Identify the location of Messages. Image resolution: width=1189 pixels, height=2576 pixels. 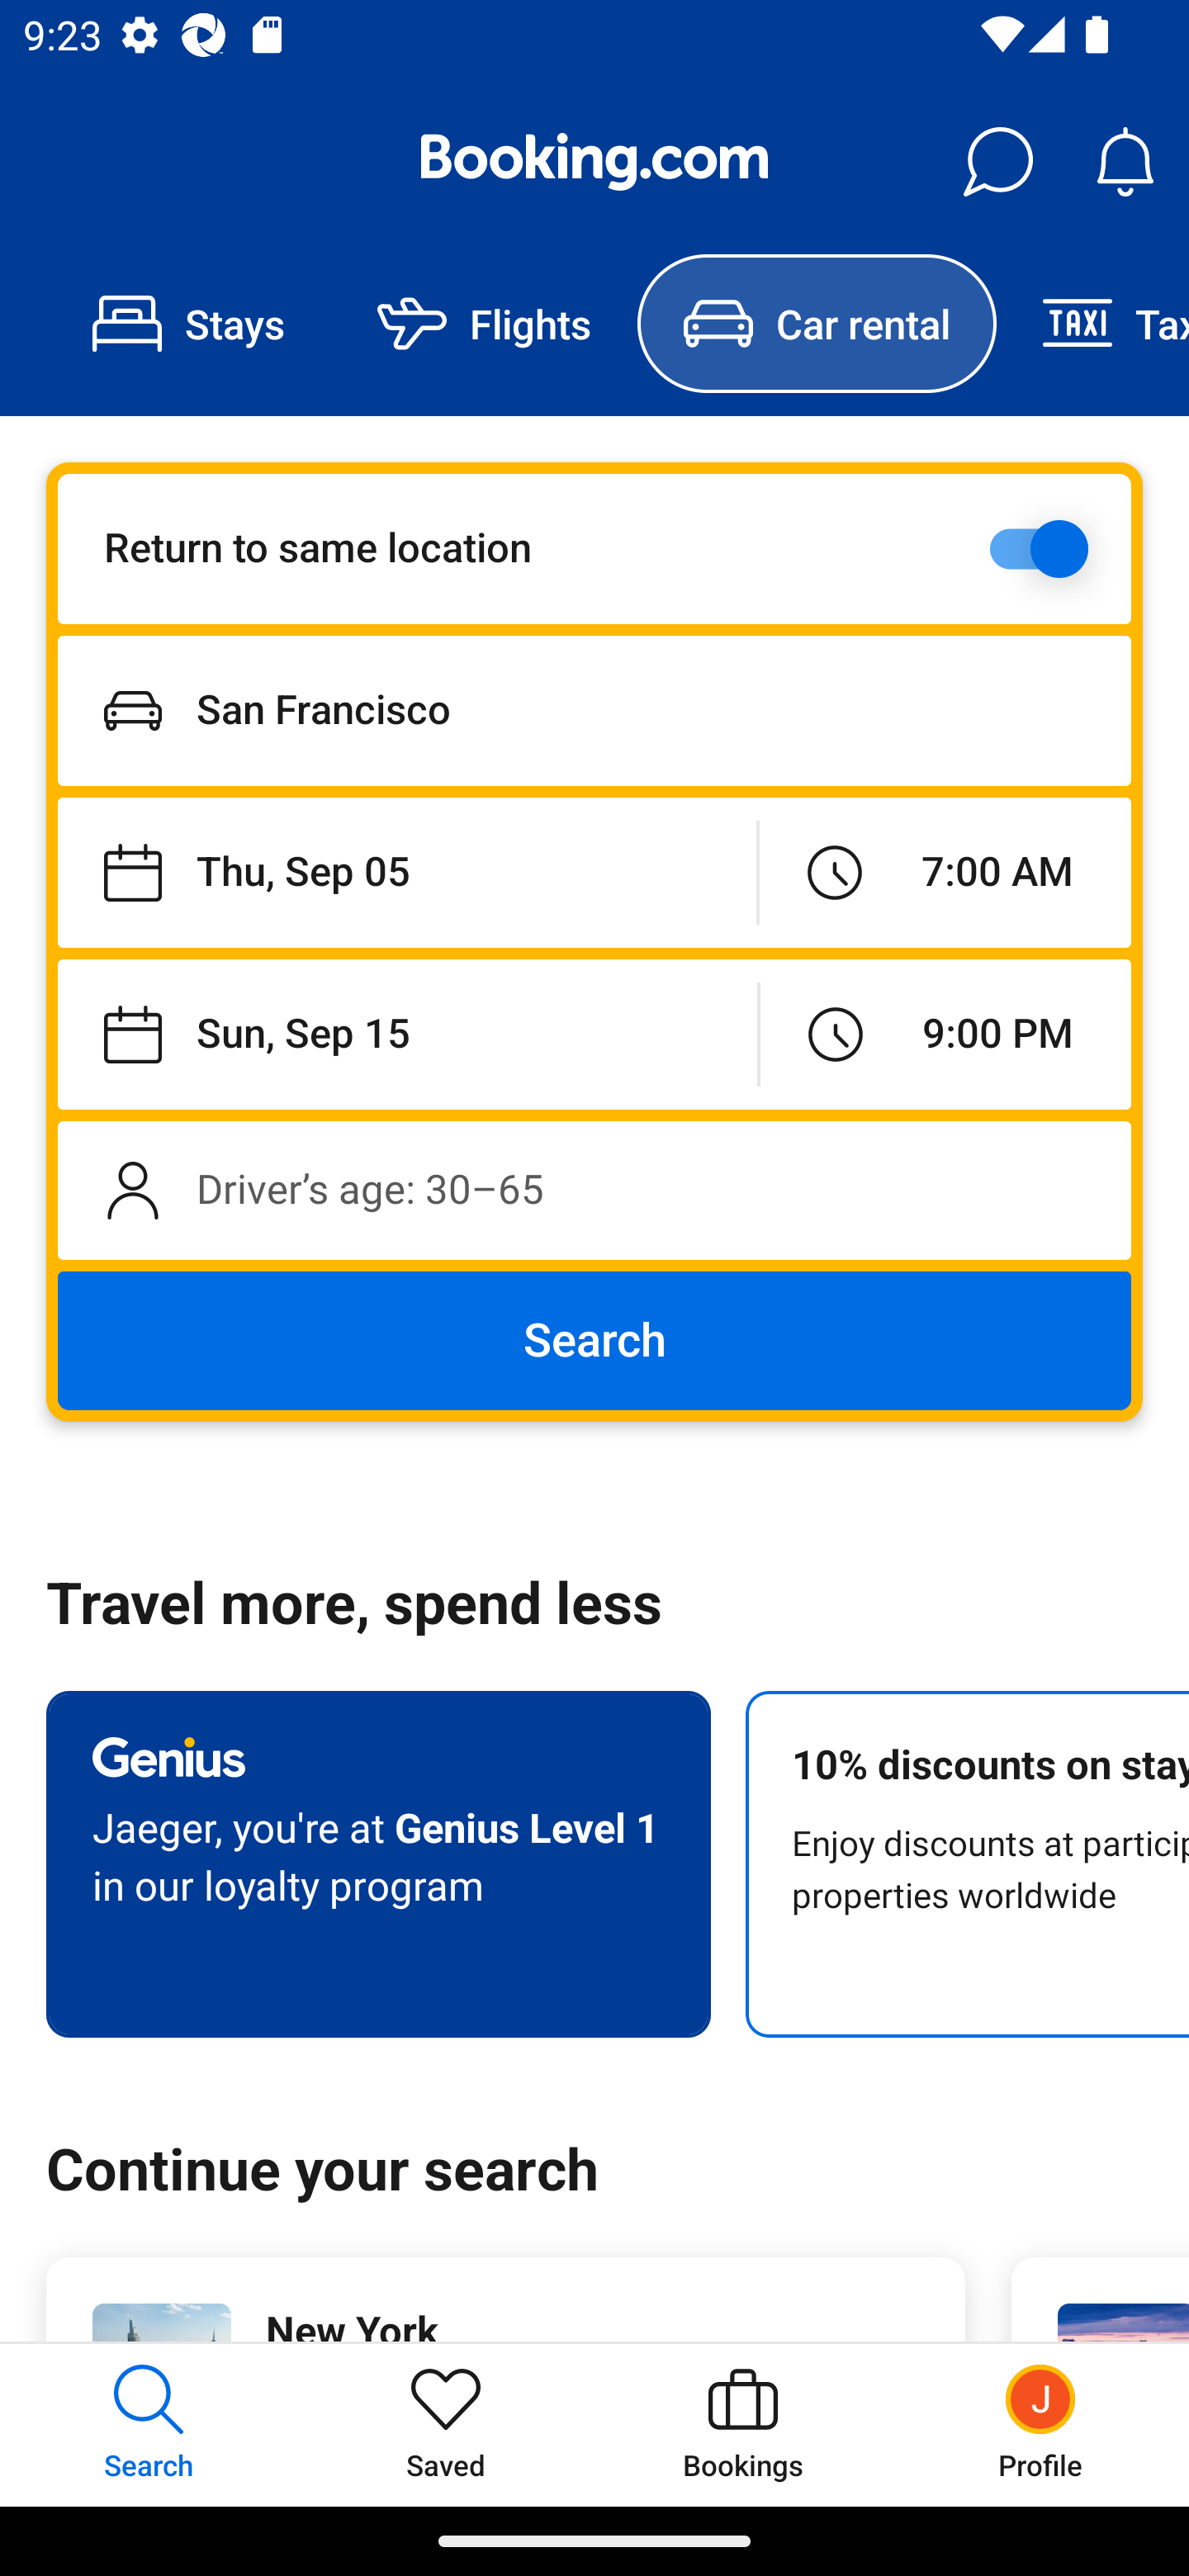
(997, 162).